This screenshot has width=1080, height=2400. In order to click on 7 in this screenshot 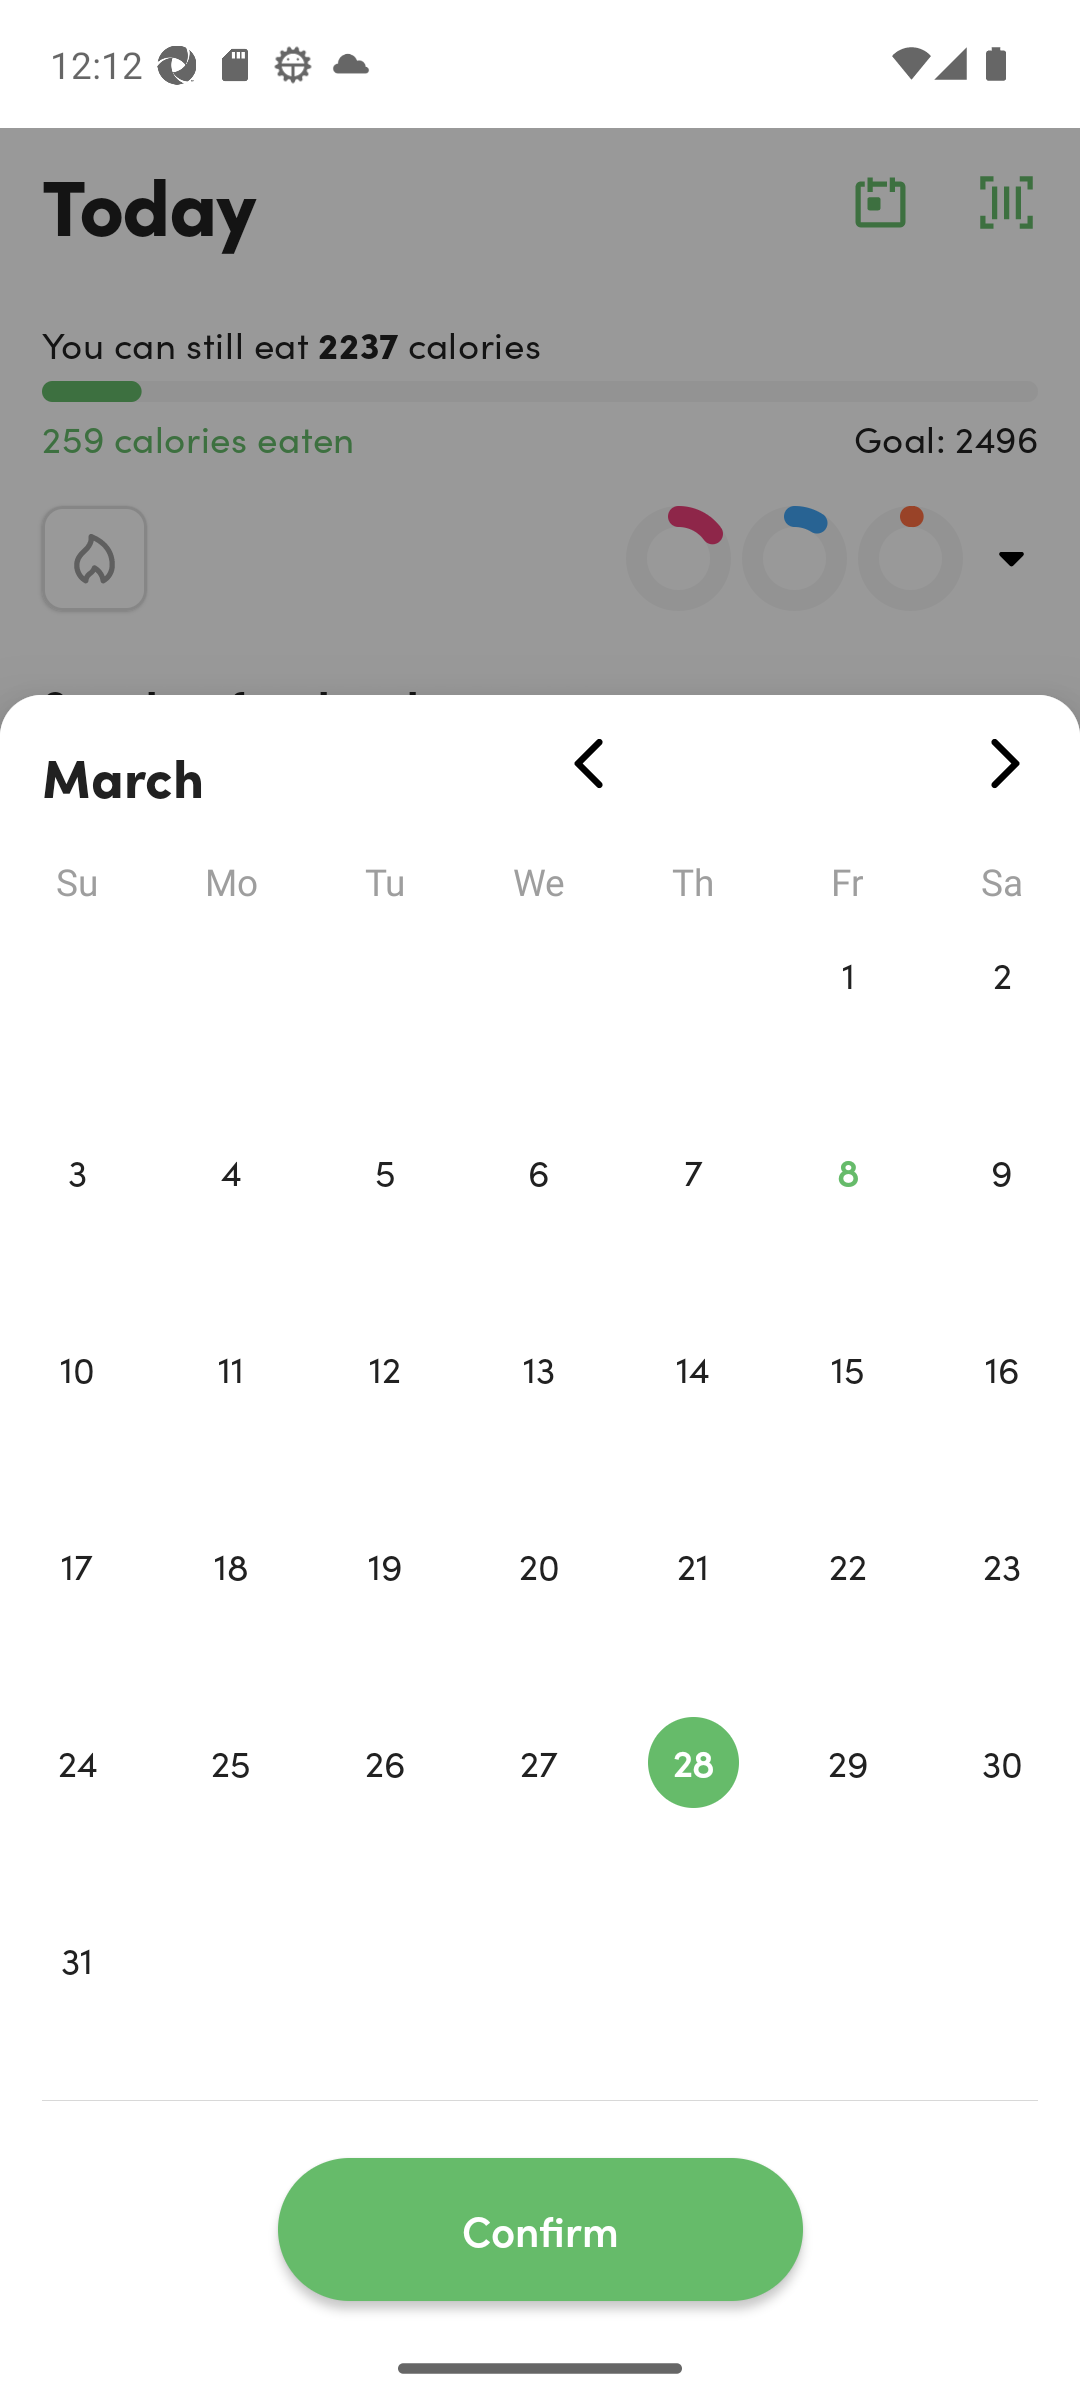, I will do `click(693, 1214)`.